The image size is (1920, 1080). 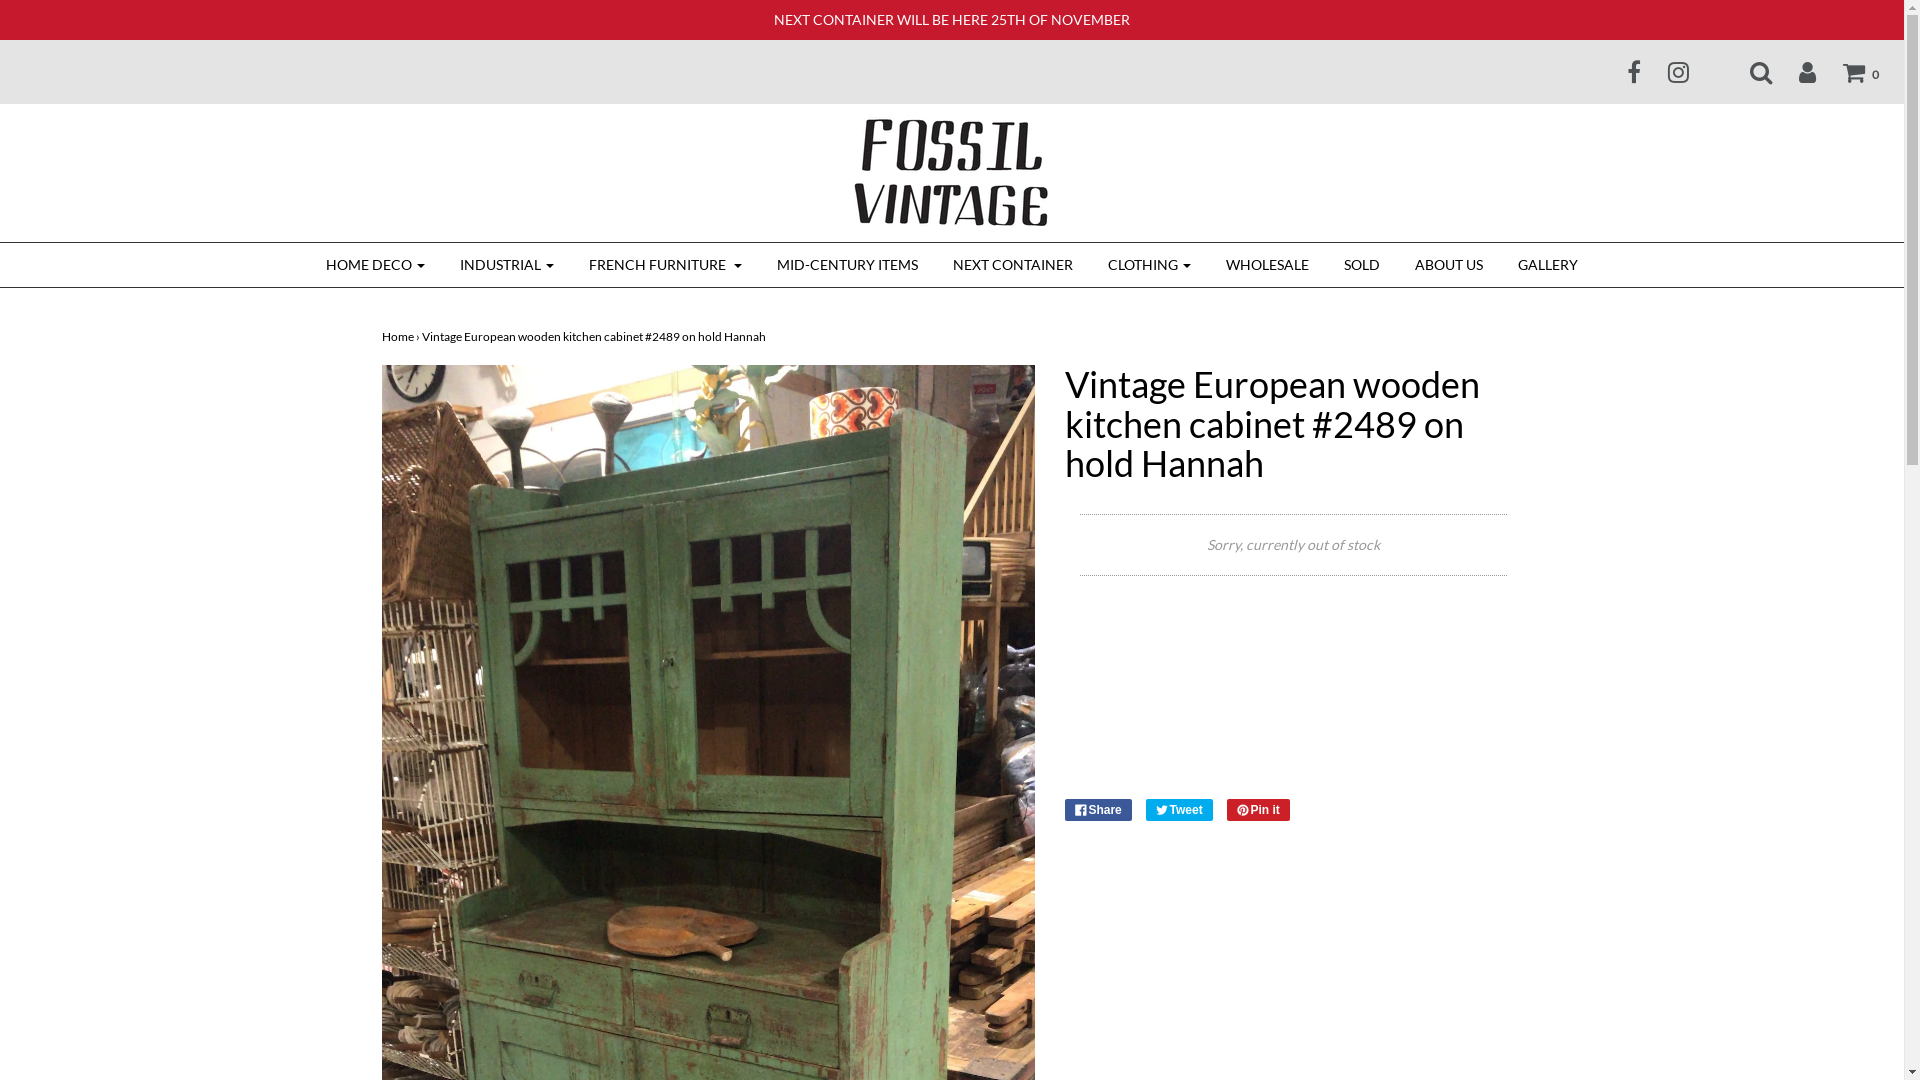 I want to click on Tweet, so click(x=1180, y=810).